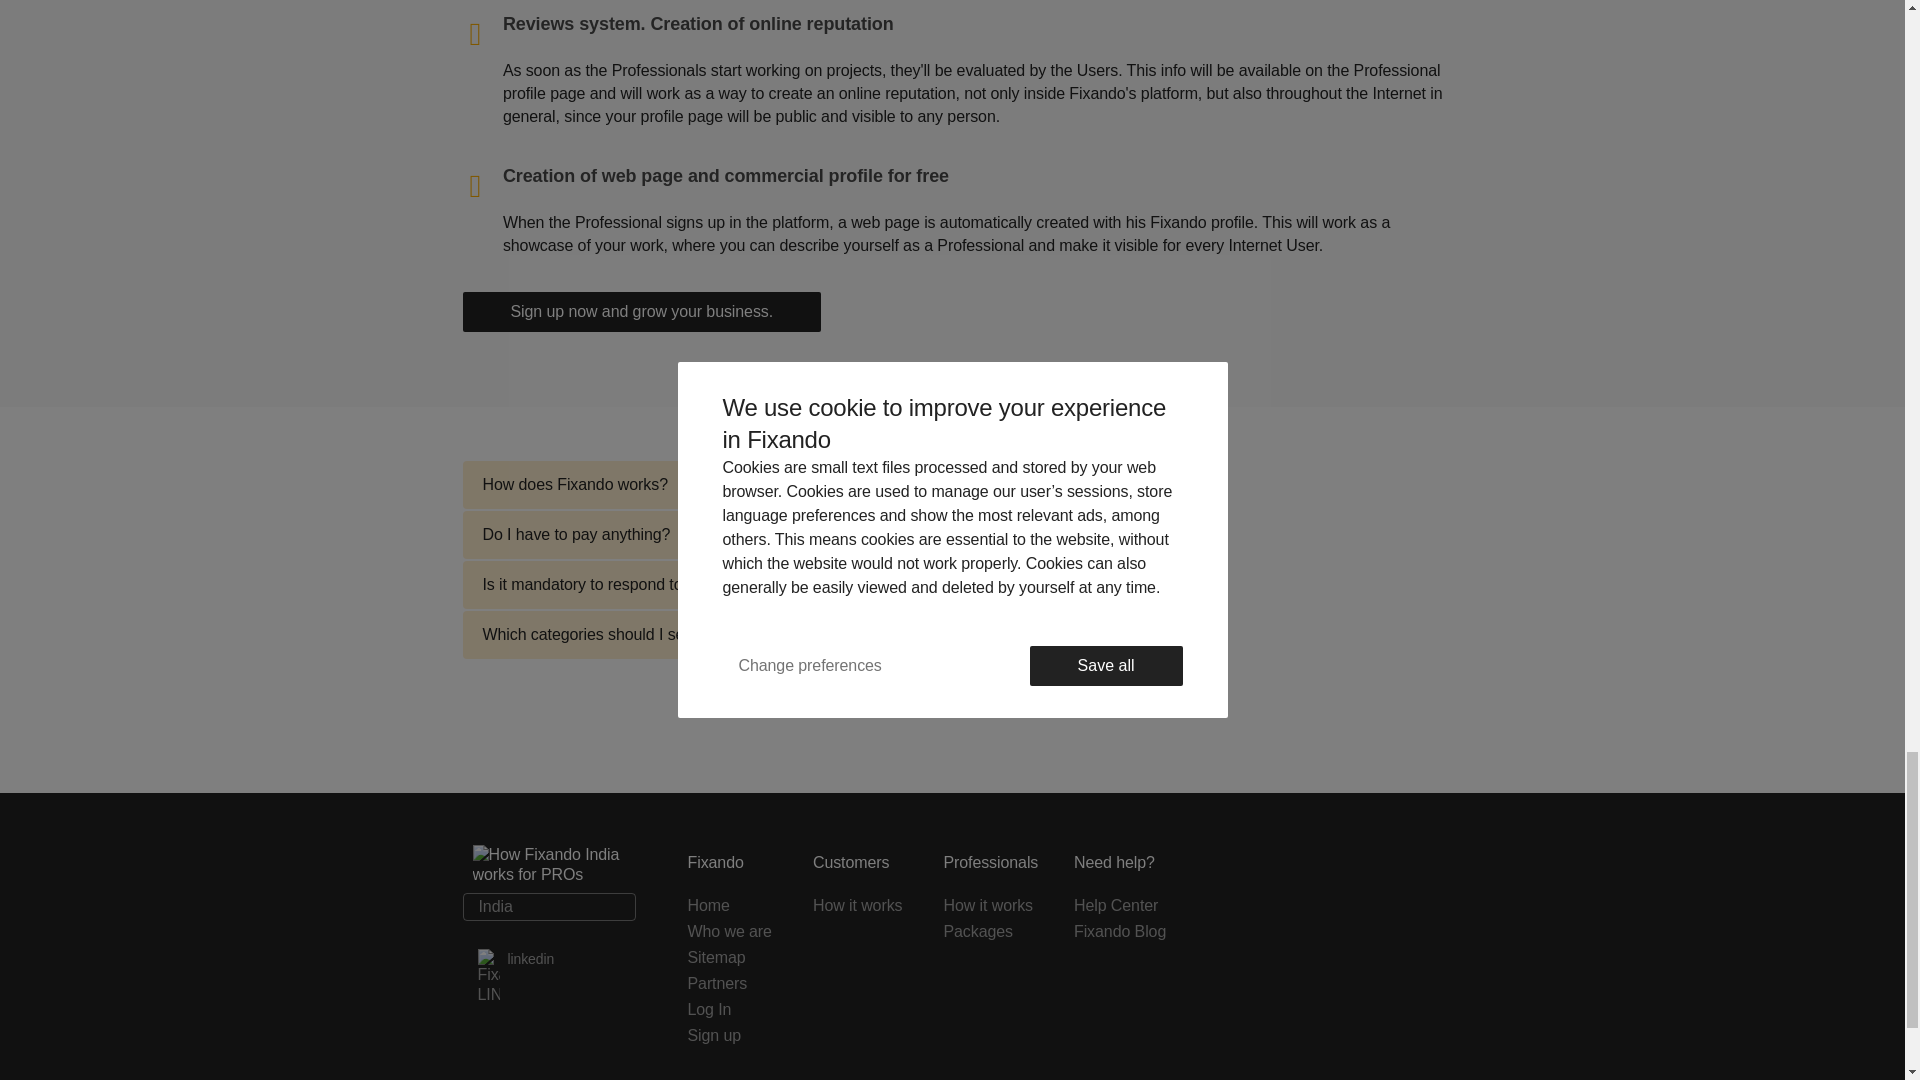 Image resolution: width=1920 pixels, height=1080 pixels. What do you see at coordinates (548, 907) in the screenshot?
I see `India` at bounding box center [548, 907].